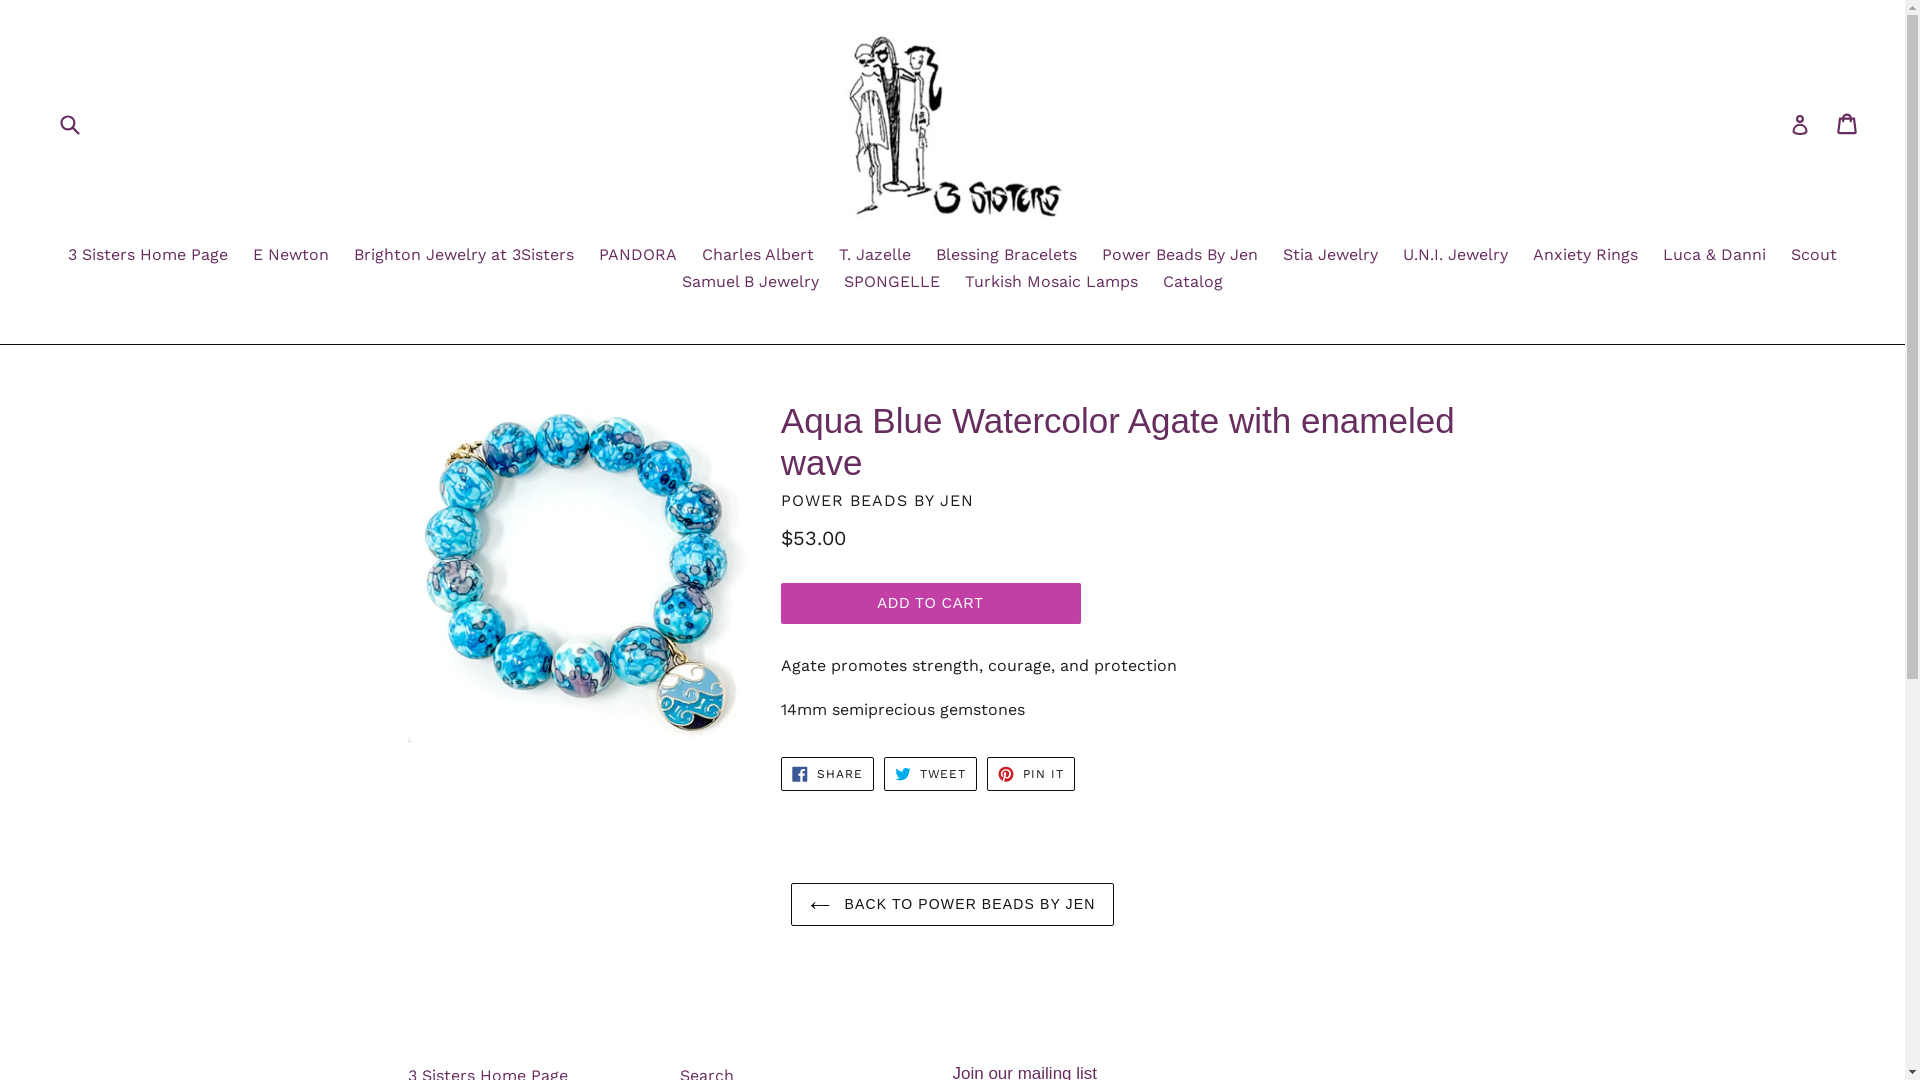 This screenshot has height=1080, width=1920. What do you see at coordinates (464, 256) in the screenshot?
I see `Brighton Jewelry at 3Sisters` at bounding box center [464, 256].